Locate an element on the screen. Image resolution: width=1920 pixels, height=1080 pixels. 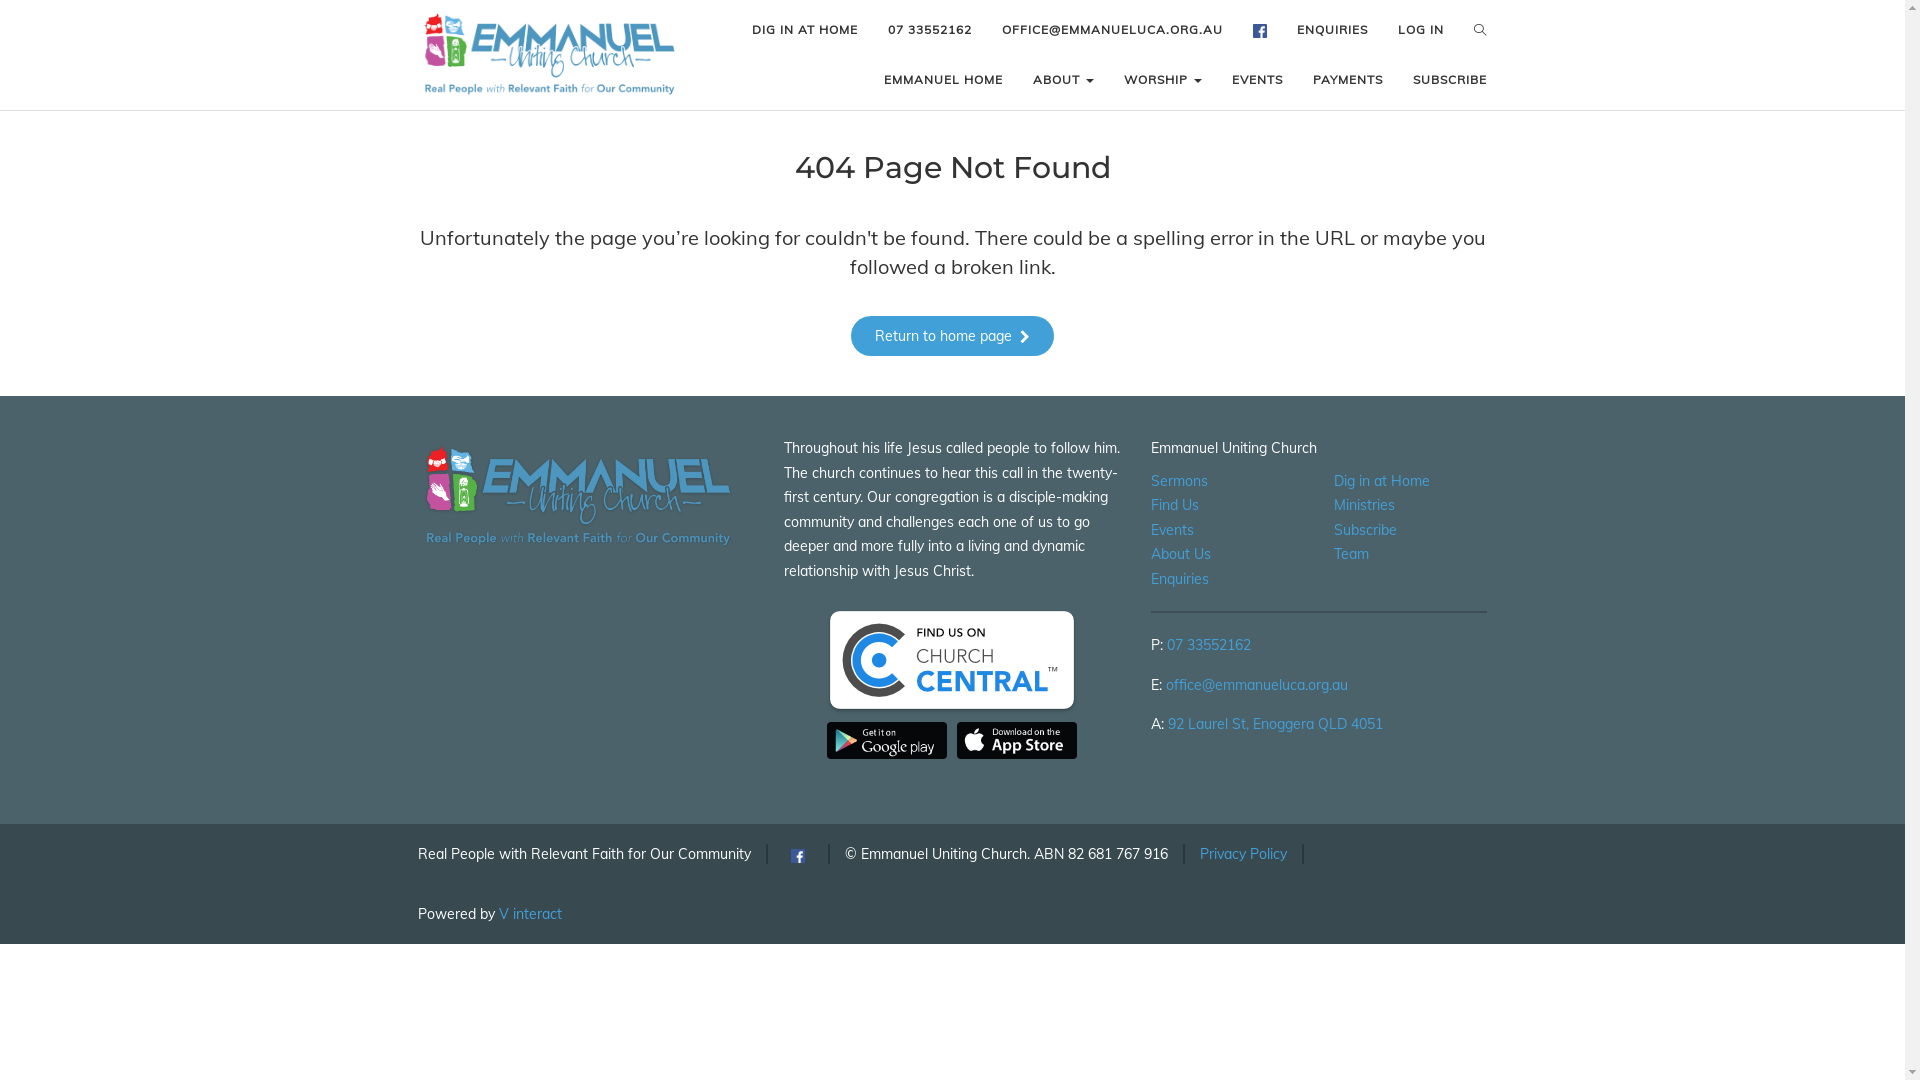
Sermons is located at coordinates (1180, 481).